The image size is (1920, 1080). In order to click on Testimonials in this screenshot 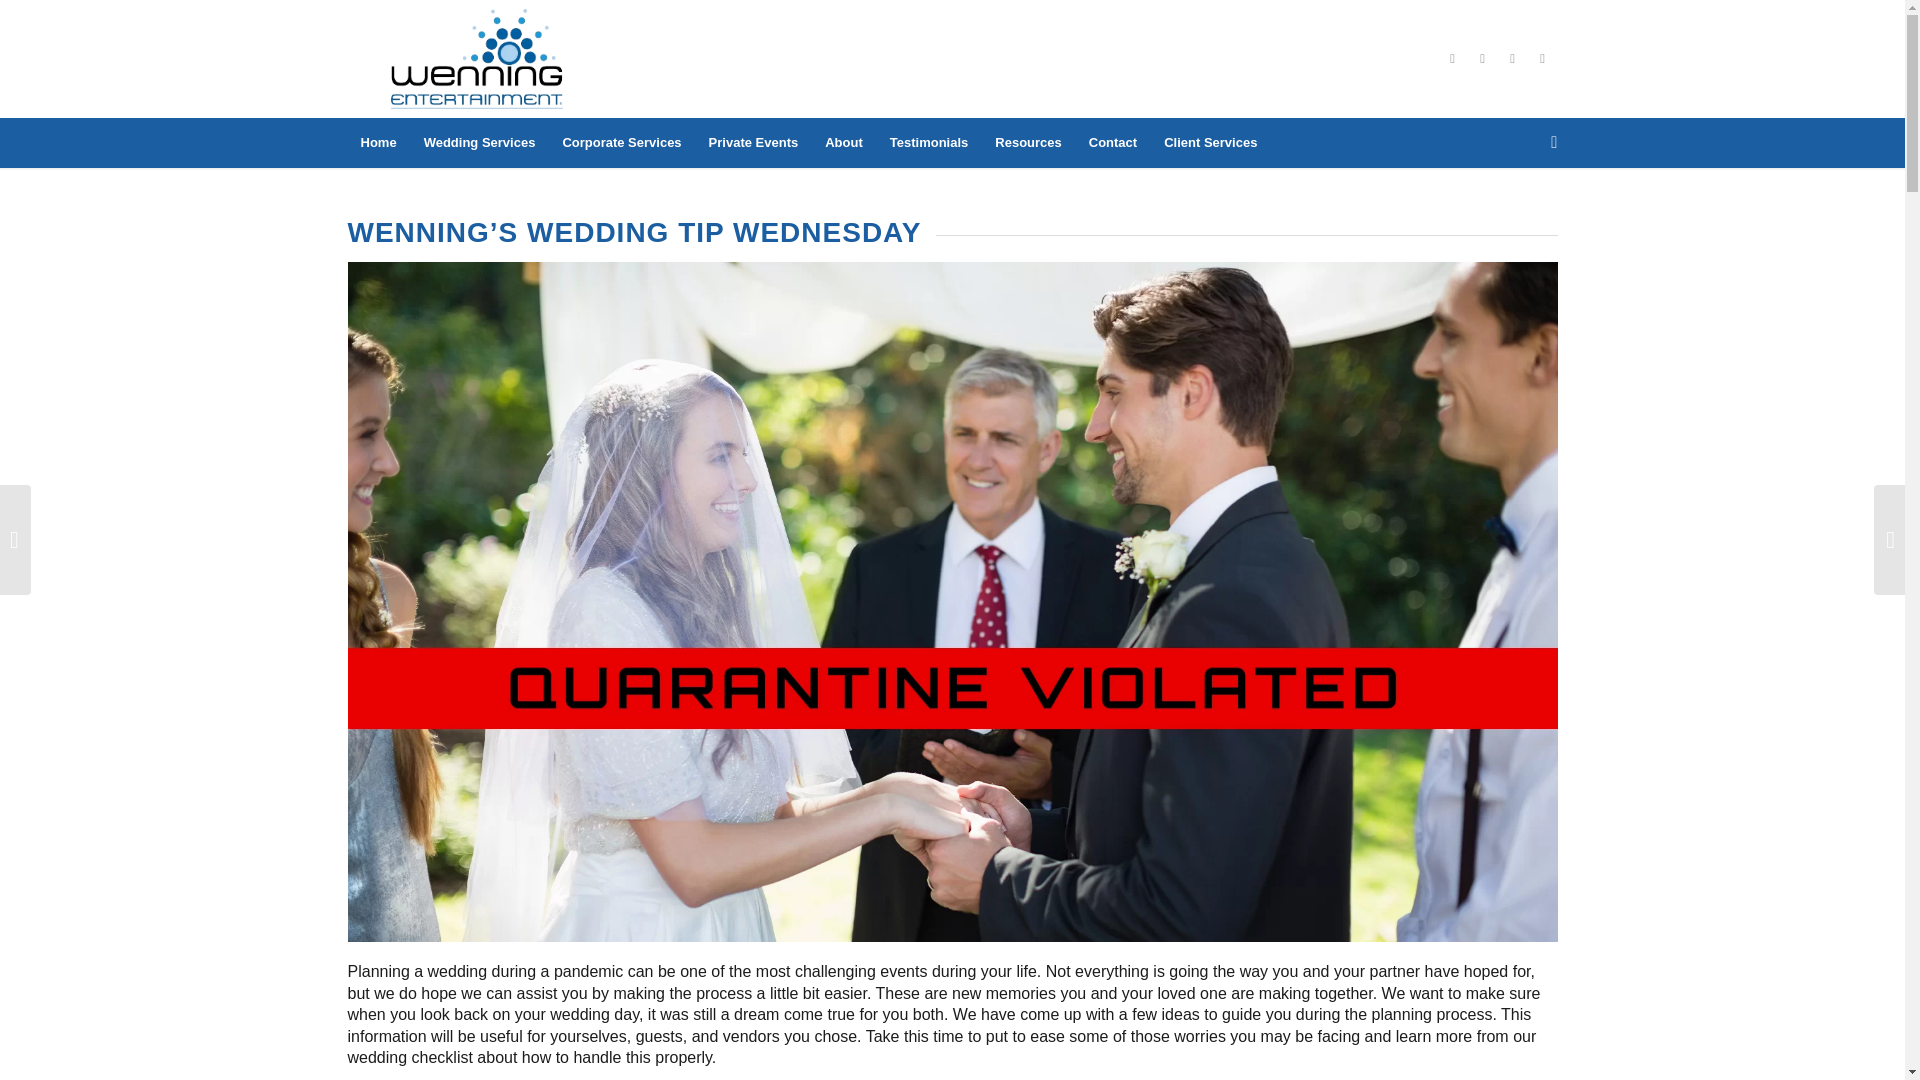, I will do `click(928, 142)`.